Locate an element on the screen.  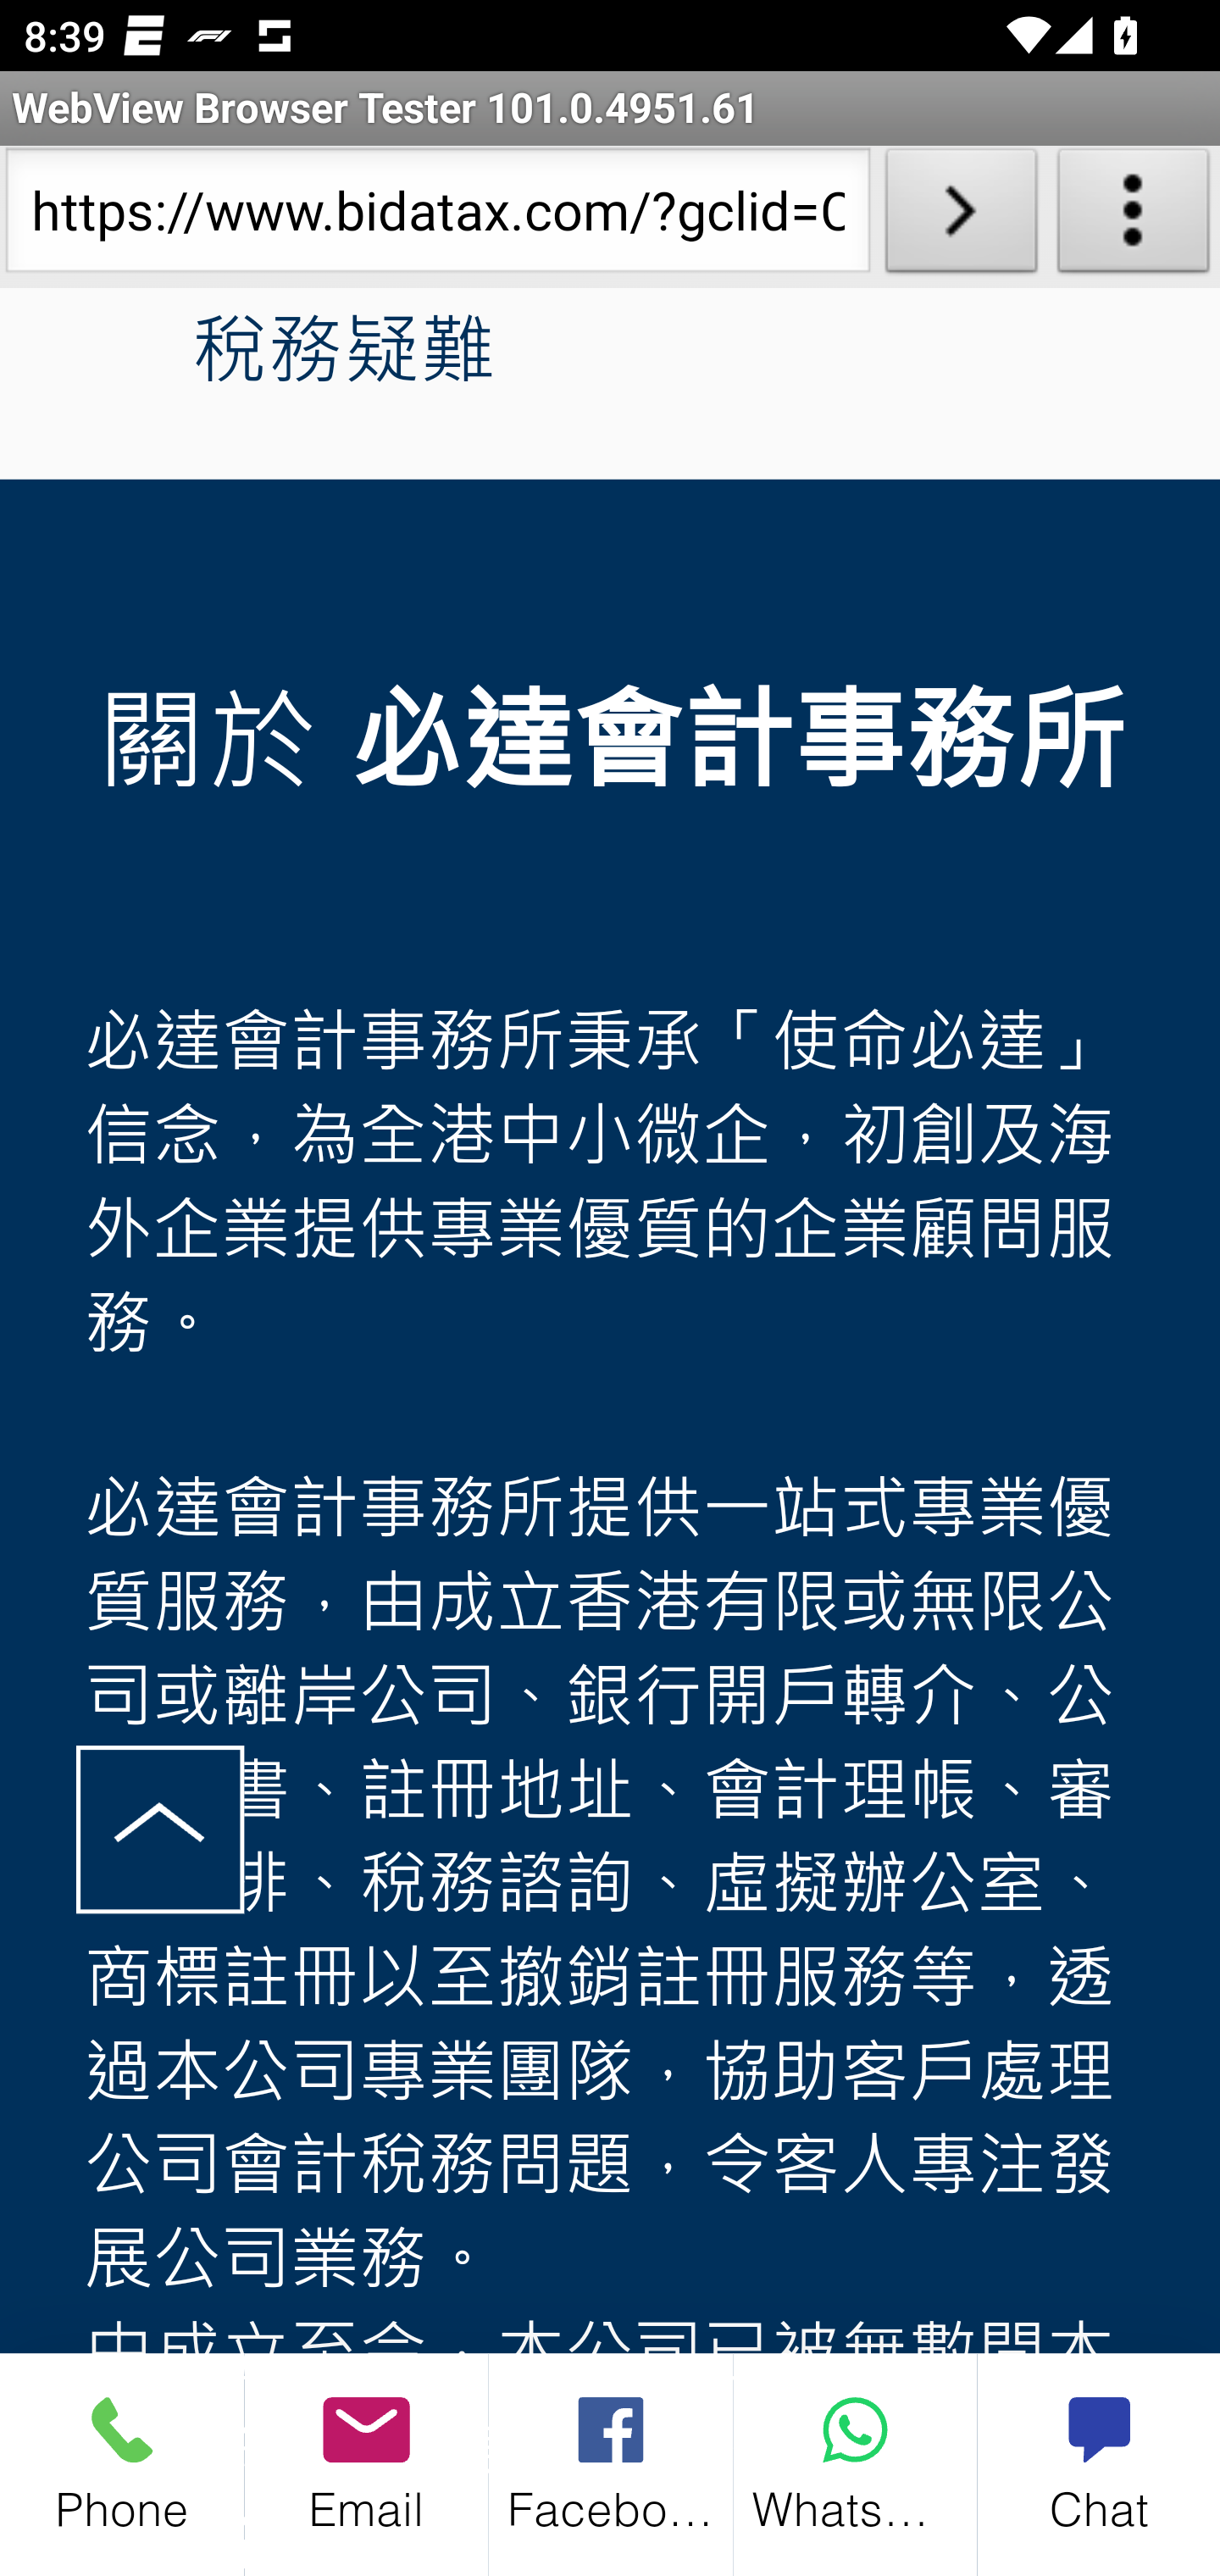
Phone is located at coordinates (122, 2464).